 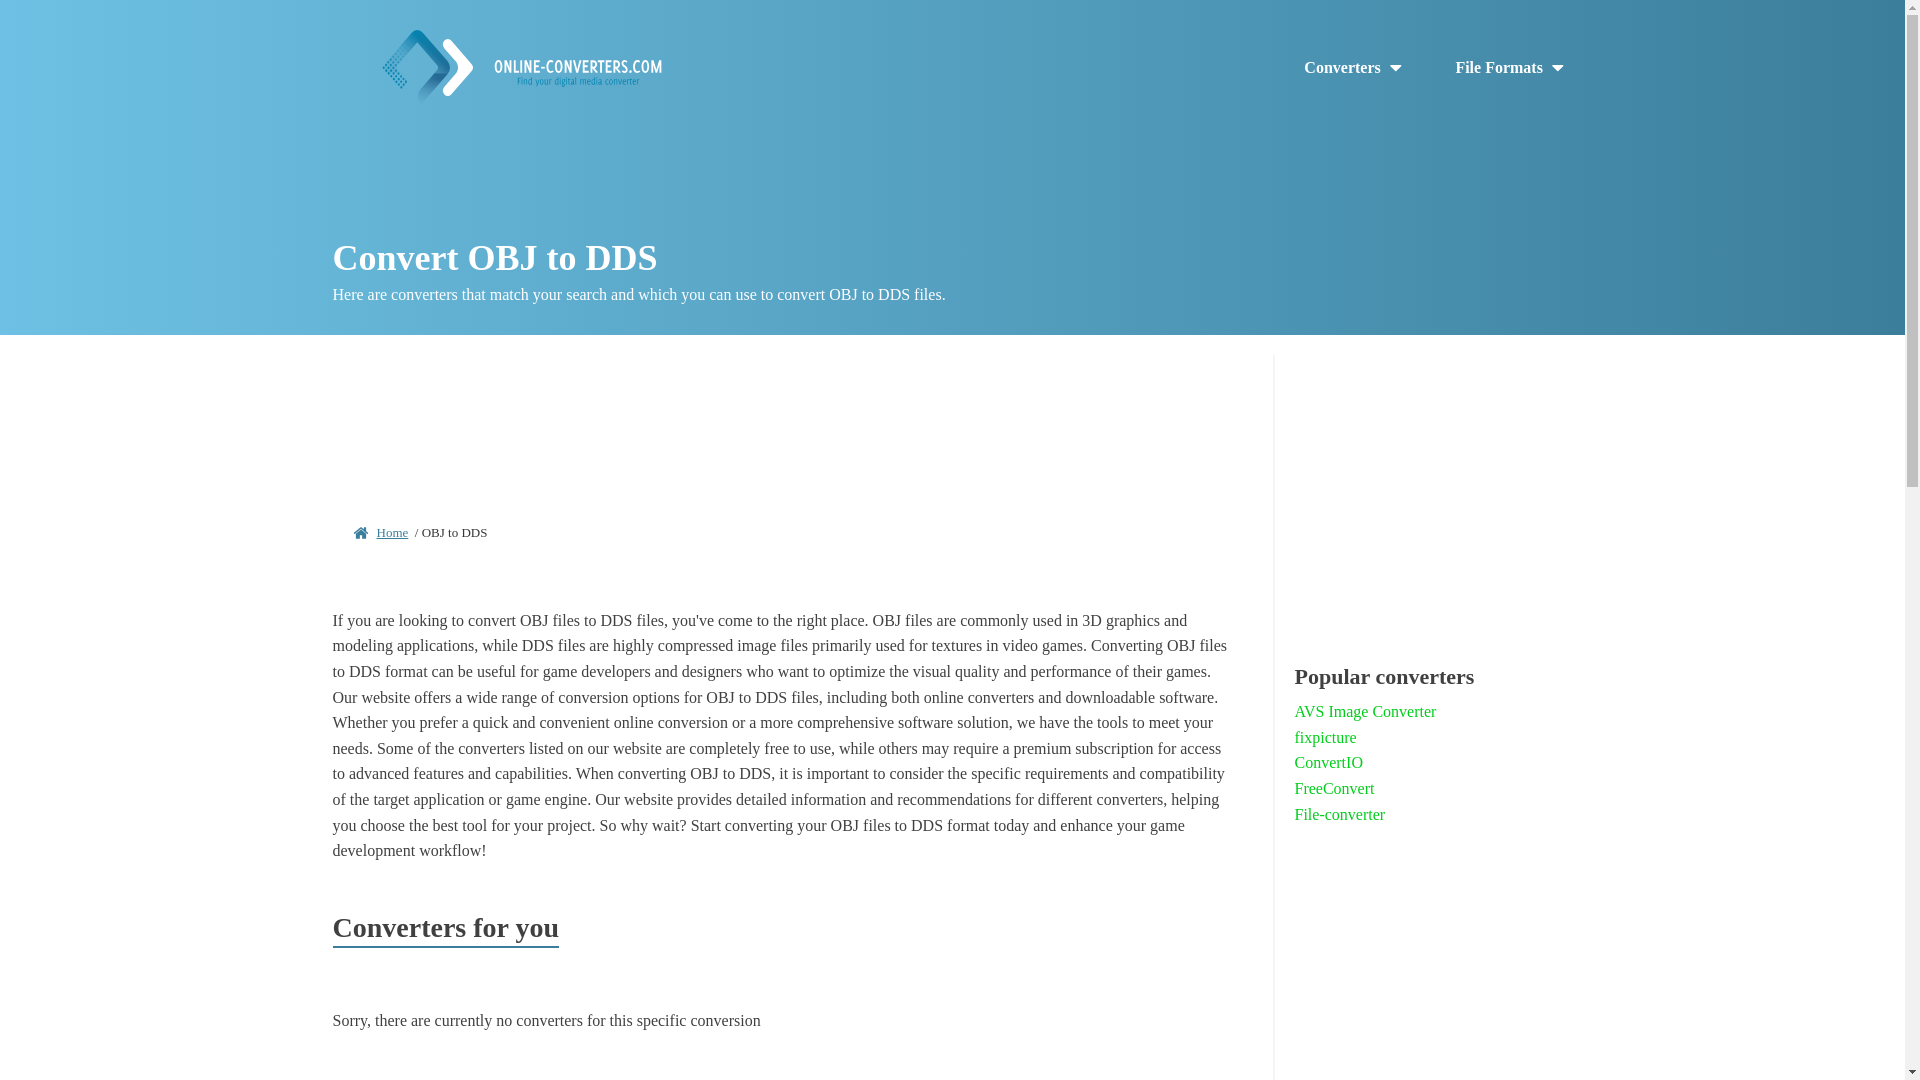 What do you see at coordinates (1365, 711) in the screenshot?
I see `AVS Image Converter` at bounding box center [1365, 711].